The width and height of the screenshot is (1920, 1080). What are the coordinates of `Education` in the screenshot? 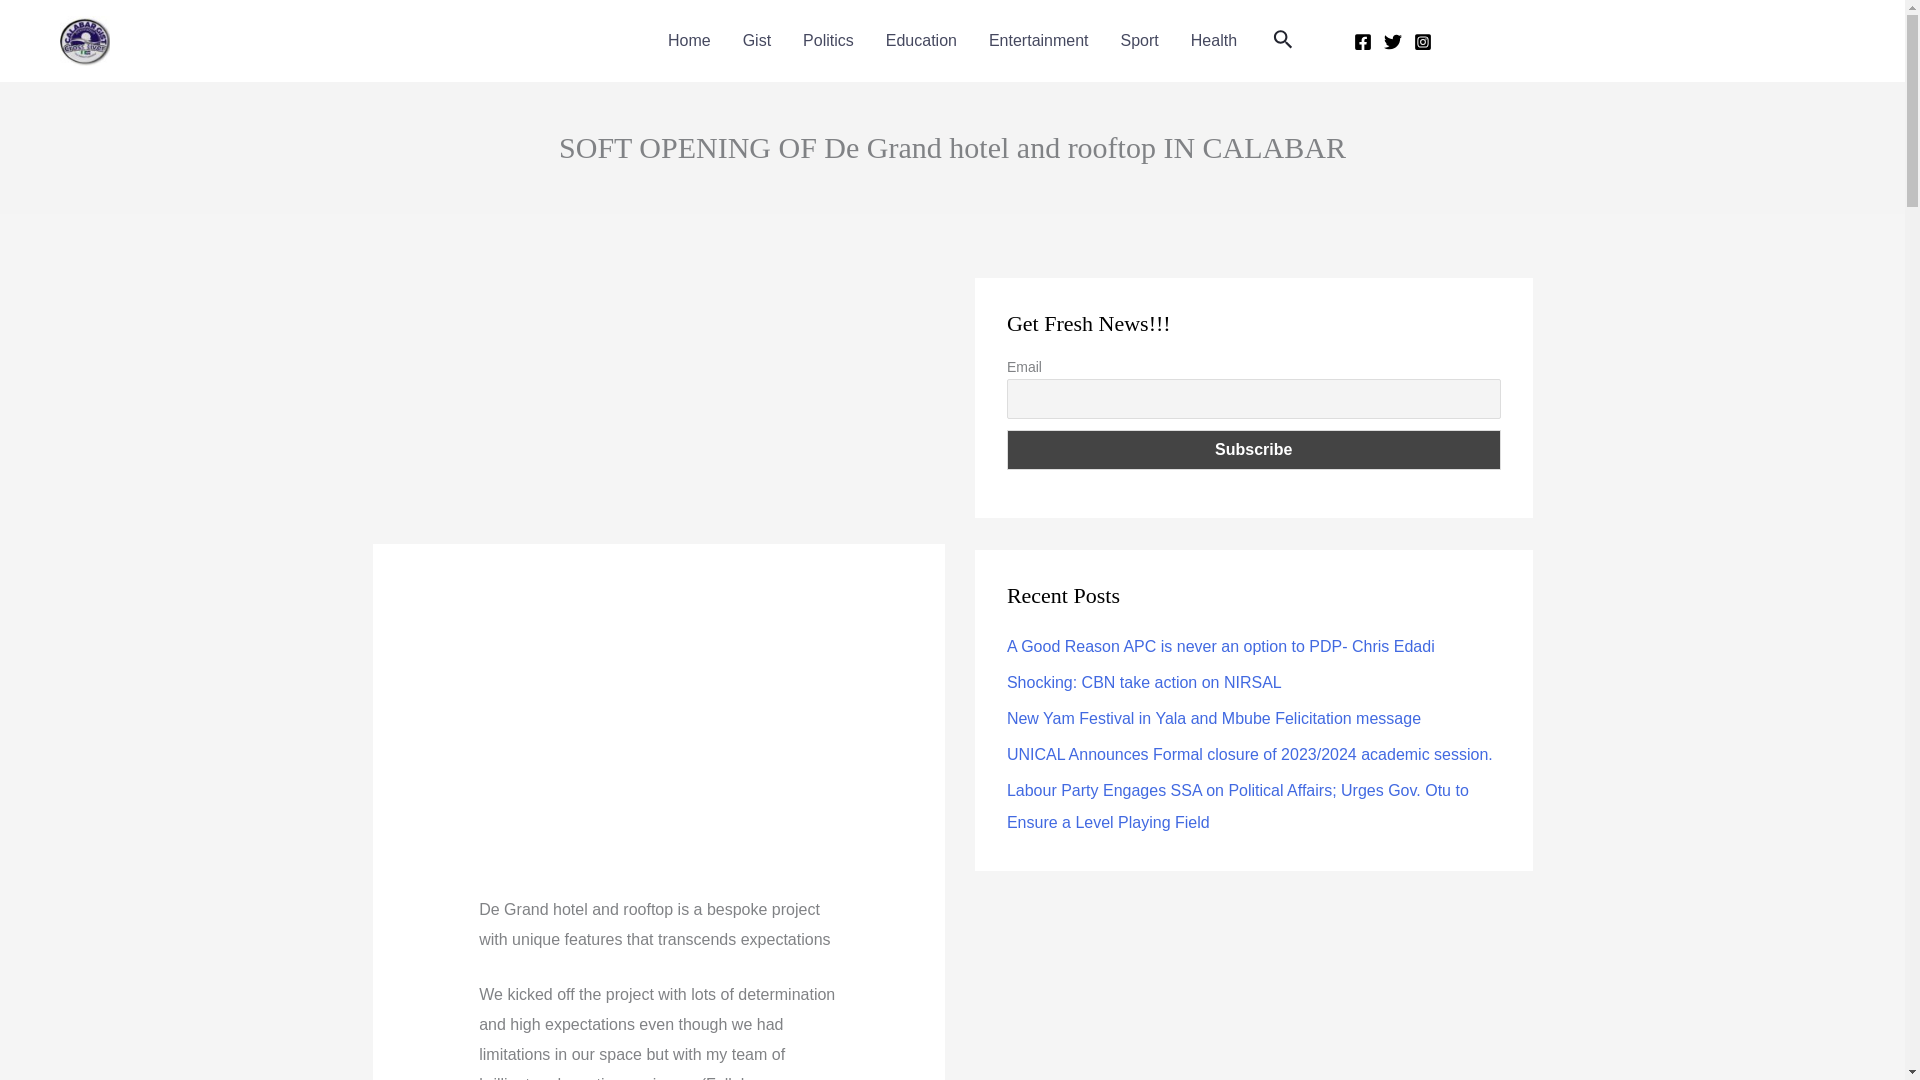 It's located at (921, 40).